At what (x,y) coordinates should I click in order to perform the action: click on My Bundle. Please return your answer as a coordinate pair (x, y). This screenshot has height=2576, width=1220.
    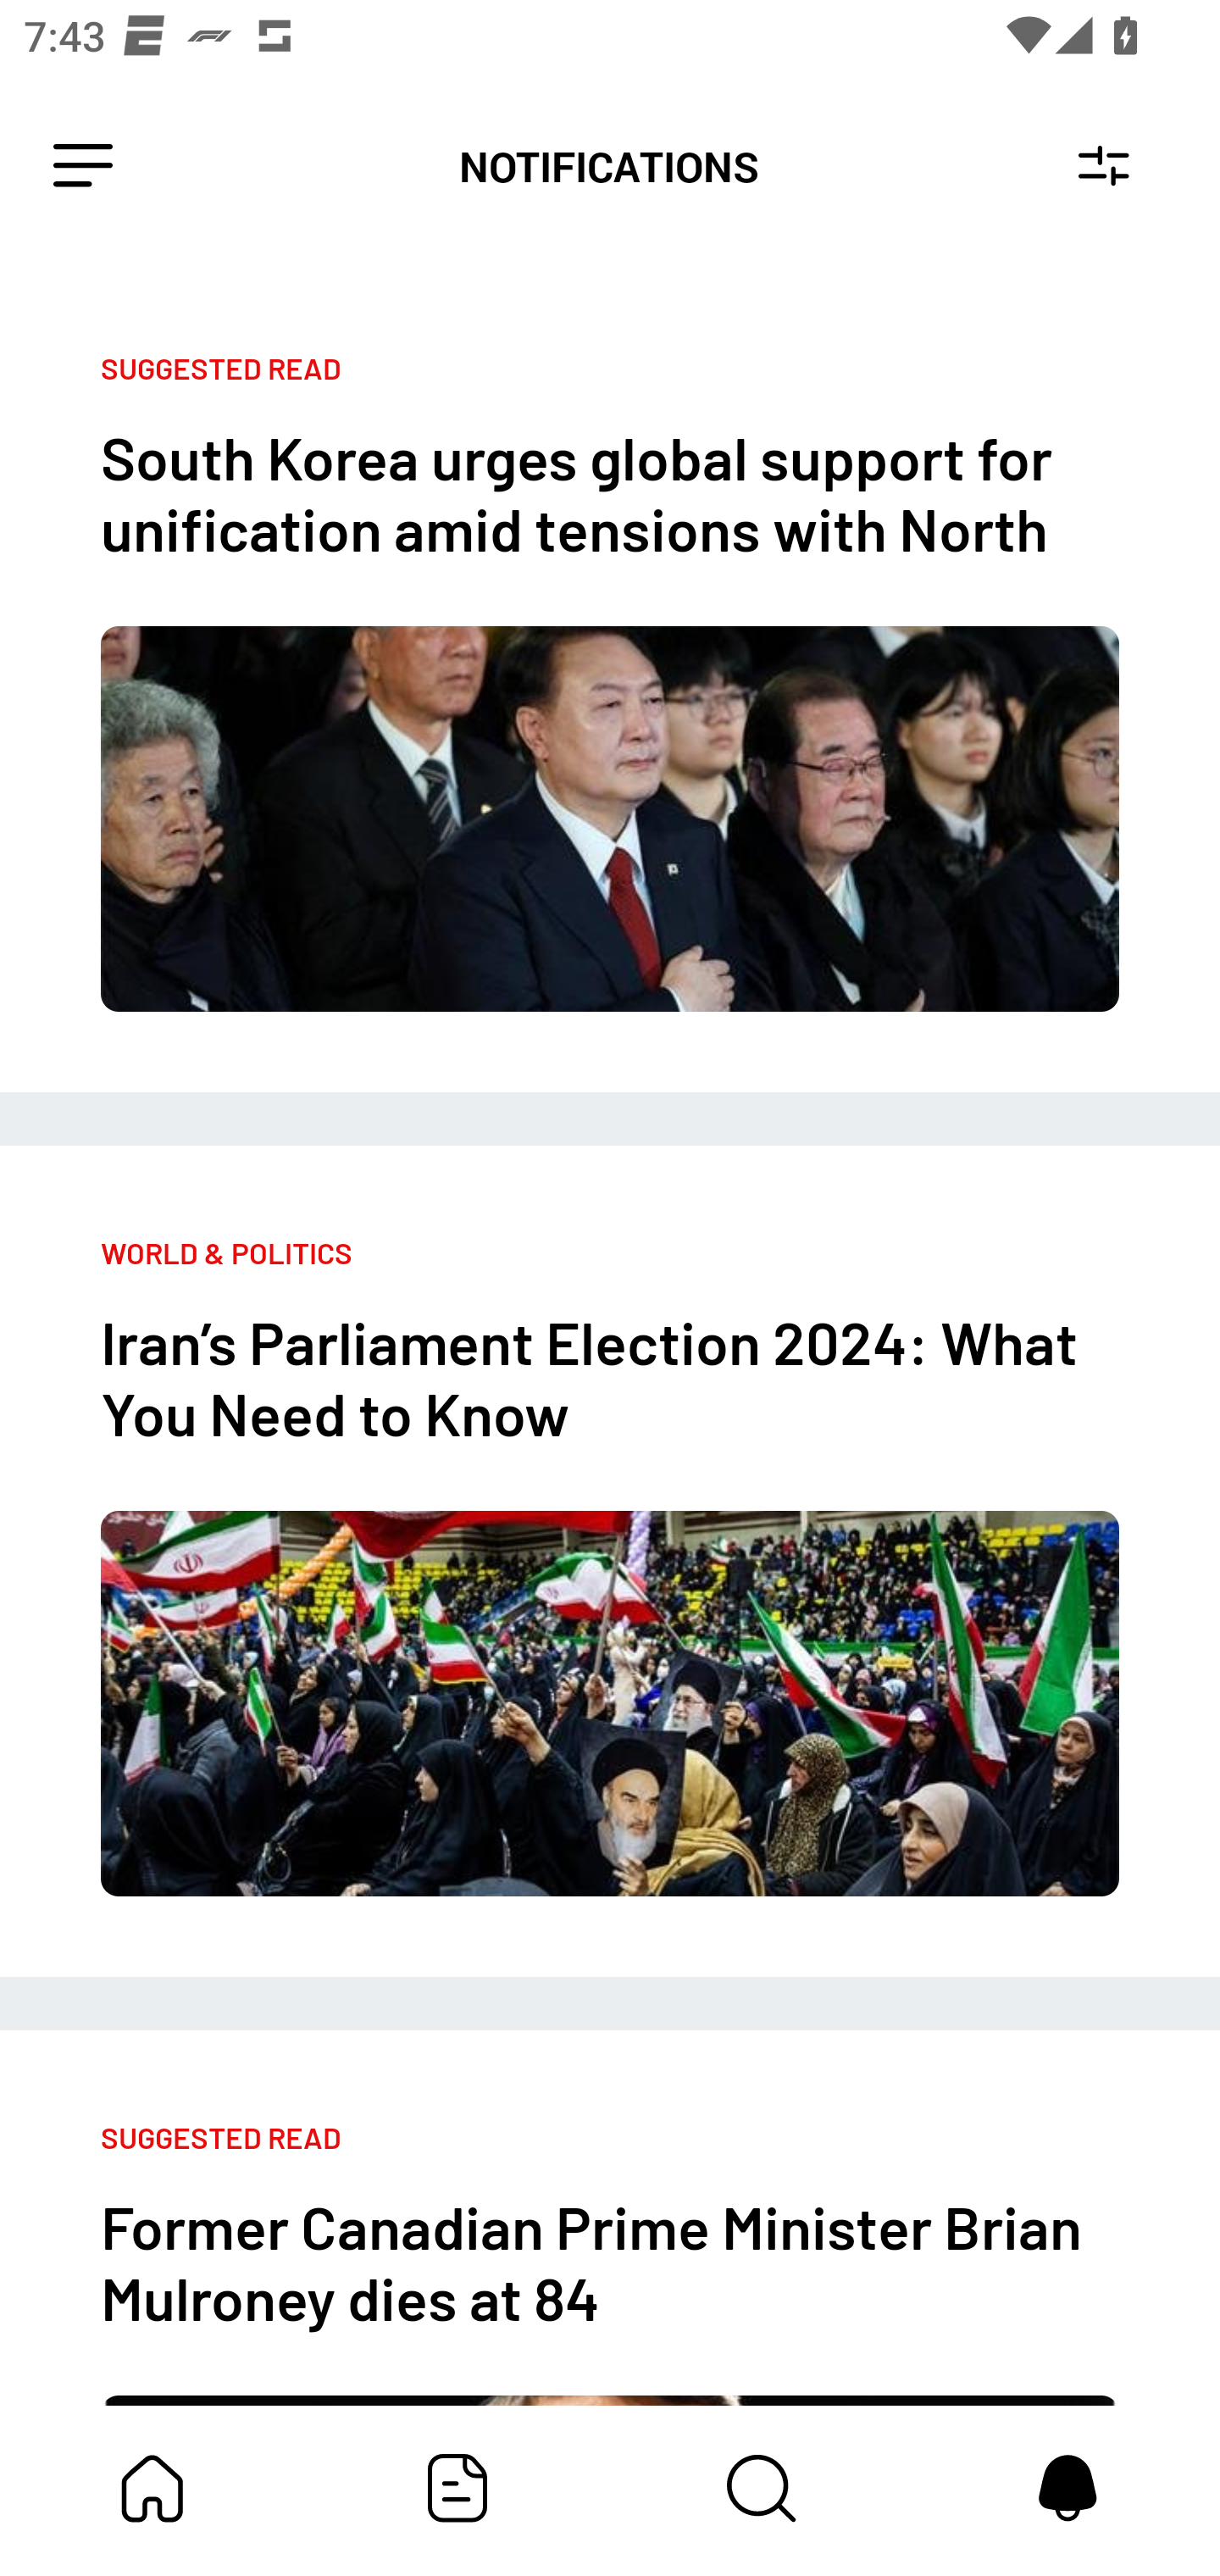
    Looking at the image, I should click on (152, 2488).